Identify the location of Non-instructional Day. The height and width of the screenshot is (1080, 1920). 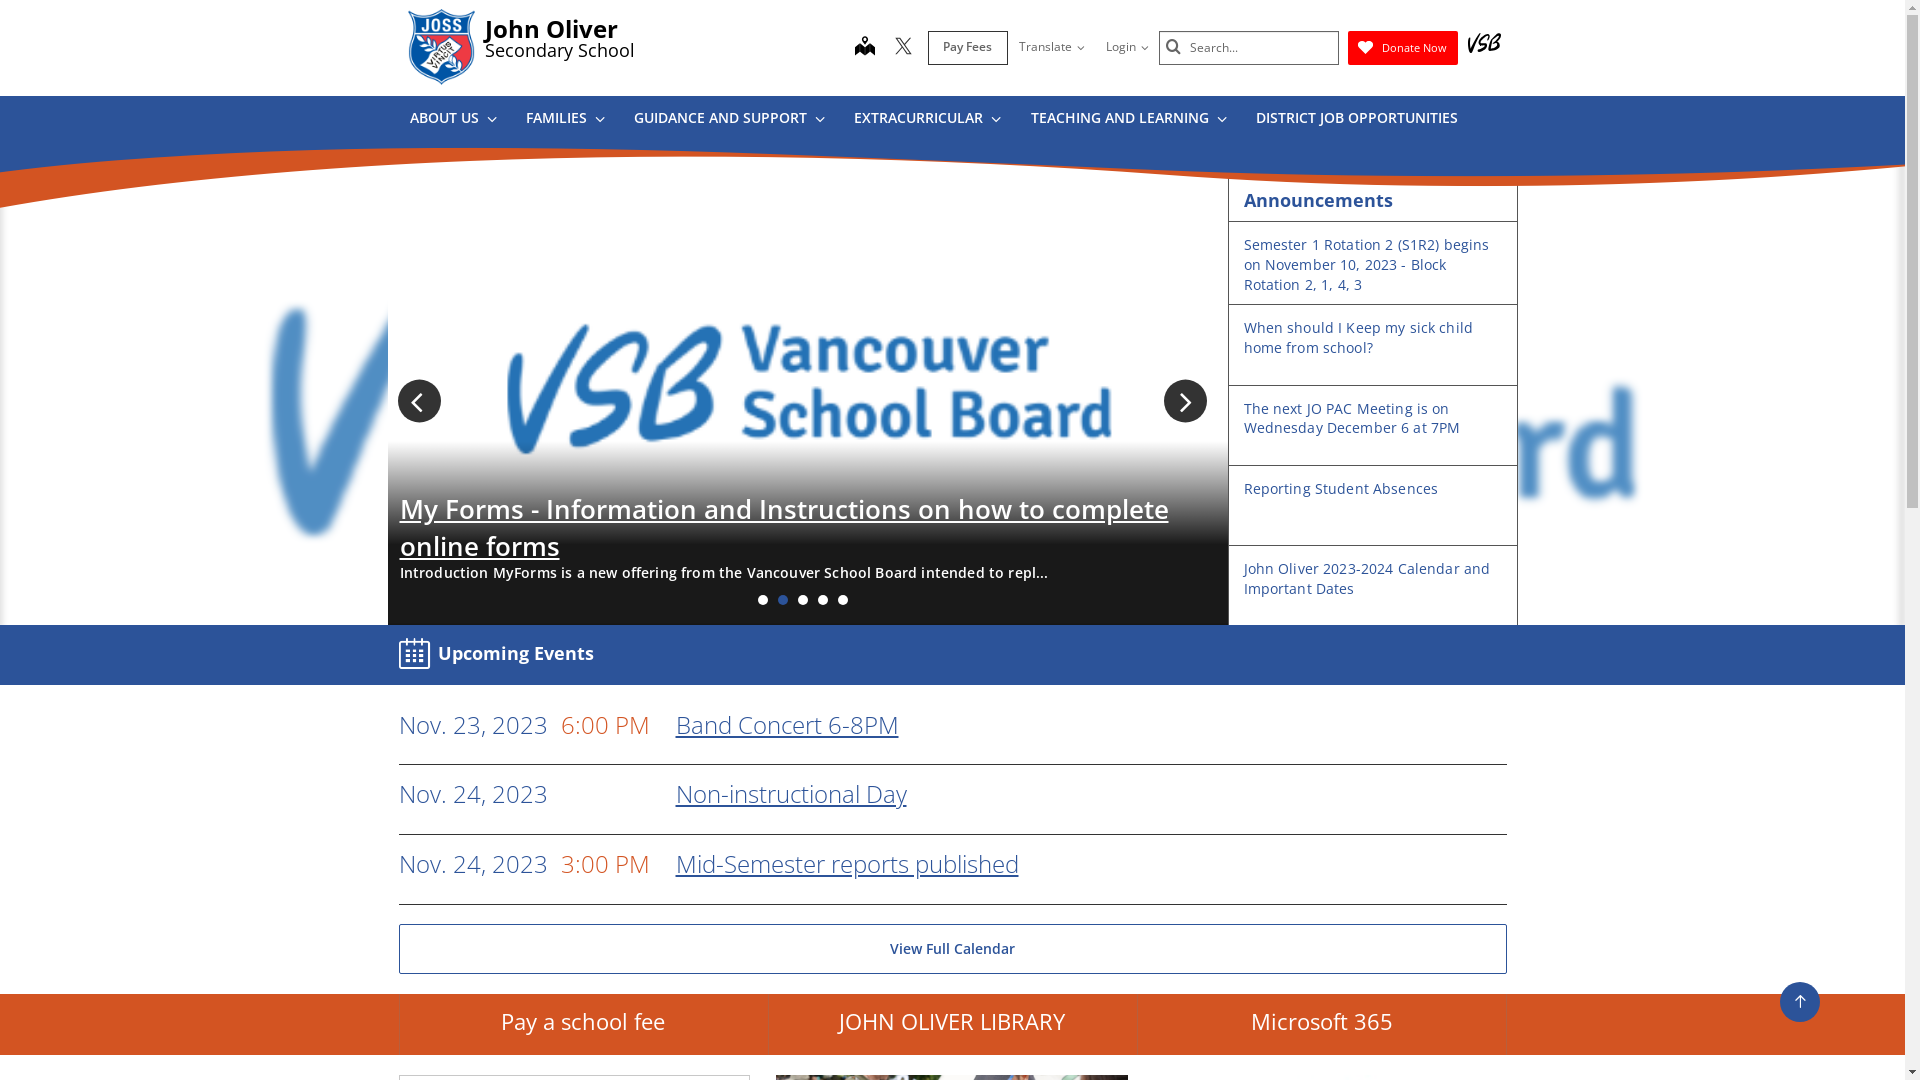
(792, 794).